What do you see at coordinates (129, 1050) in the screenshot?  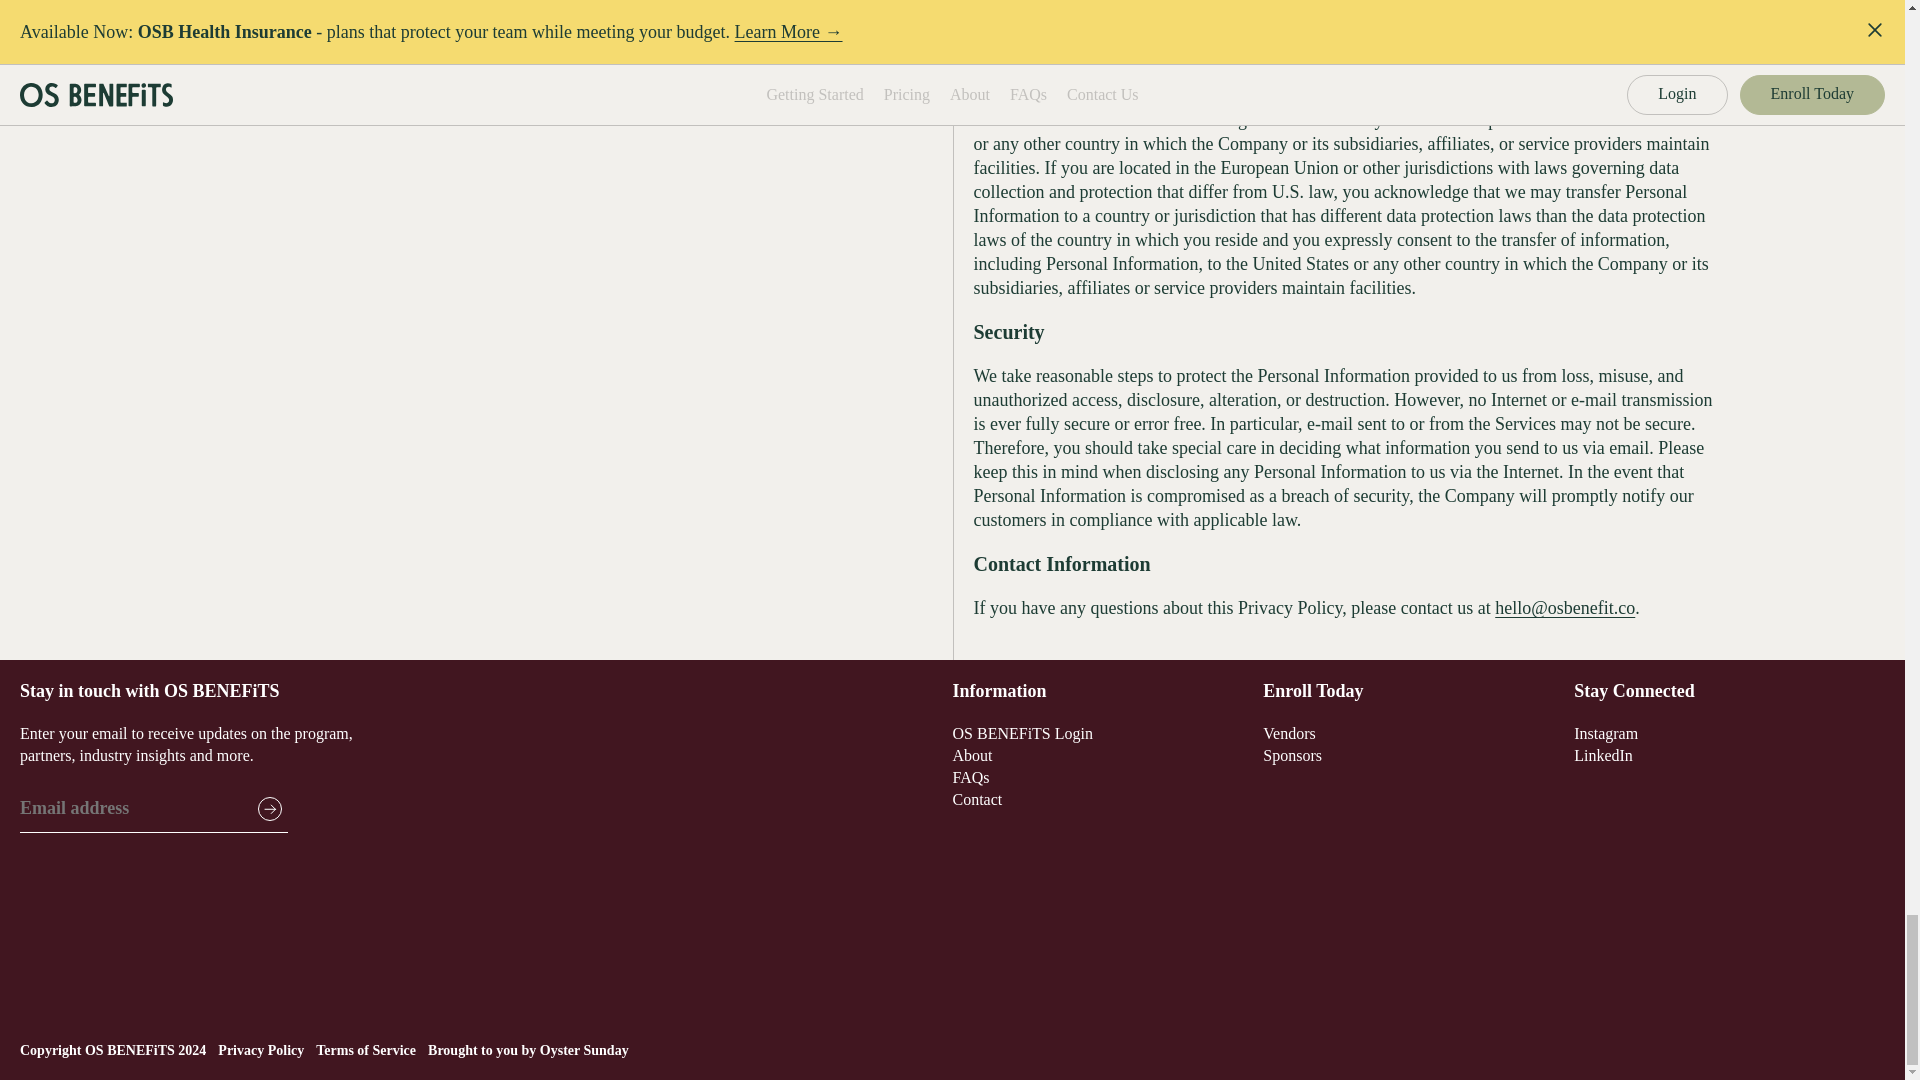 I see `OS BENEFiTS` at bounding box center [129, 1050].